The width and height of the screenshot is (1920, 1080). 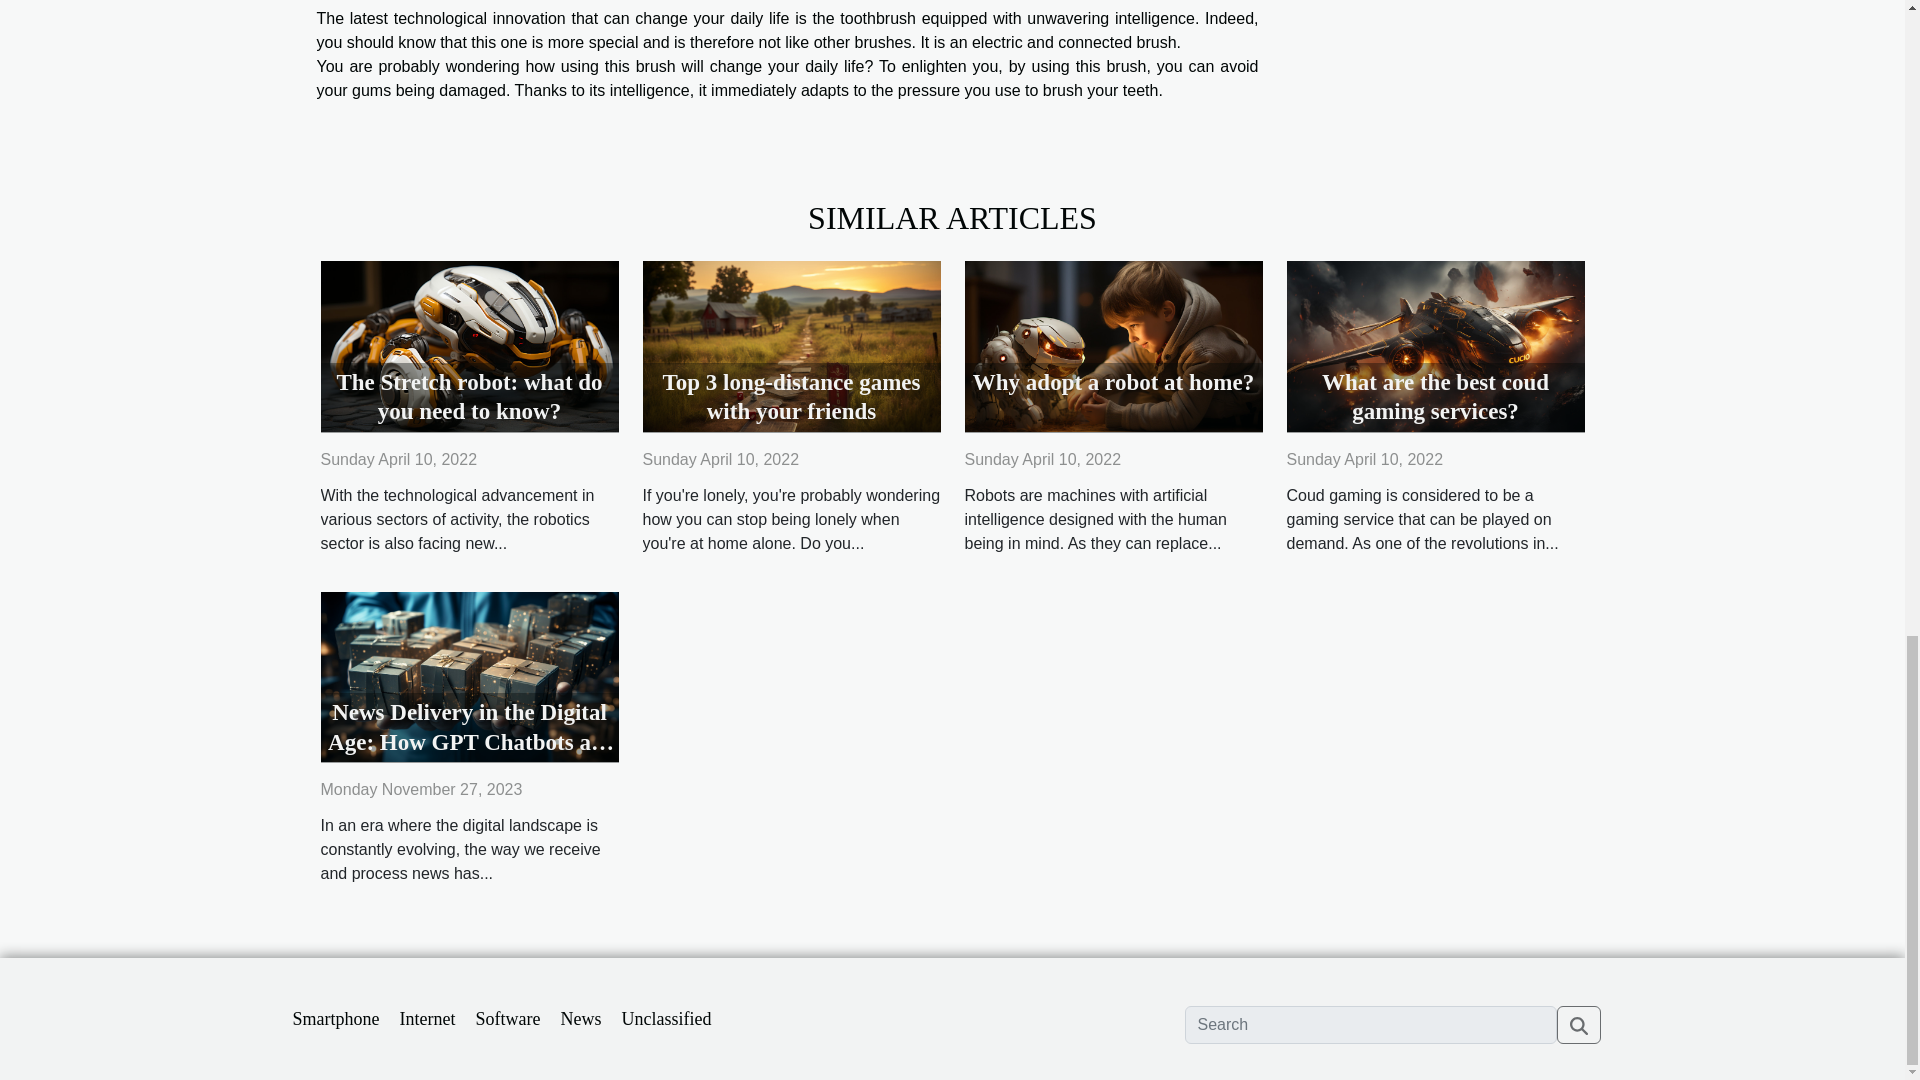 What do you see at coordinates (428, 1018) in the screenshot?
I see `Internet` at bounding box center [428, 1018].